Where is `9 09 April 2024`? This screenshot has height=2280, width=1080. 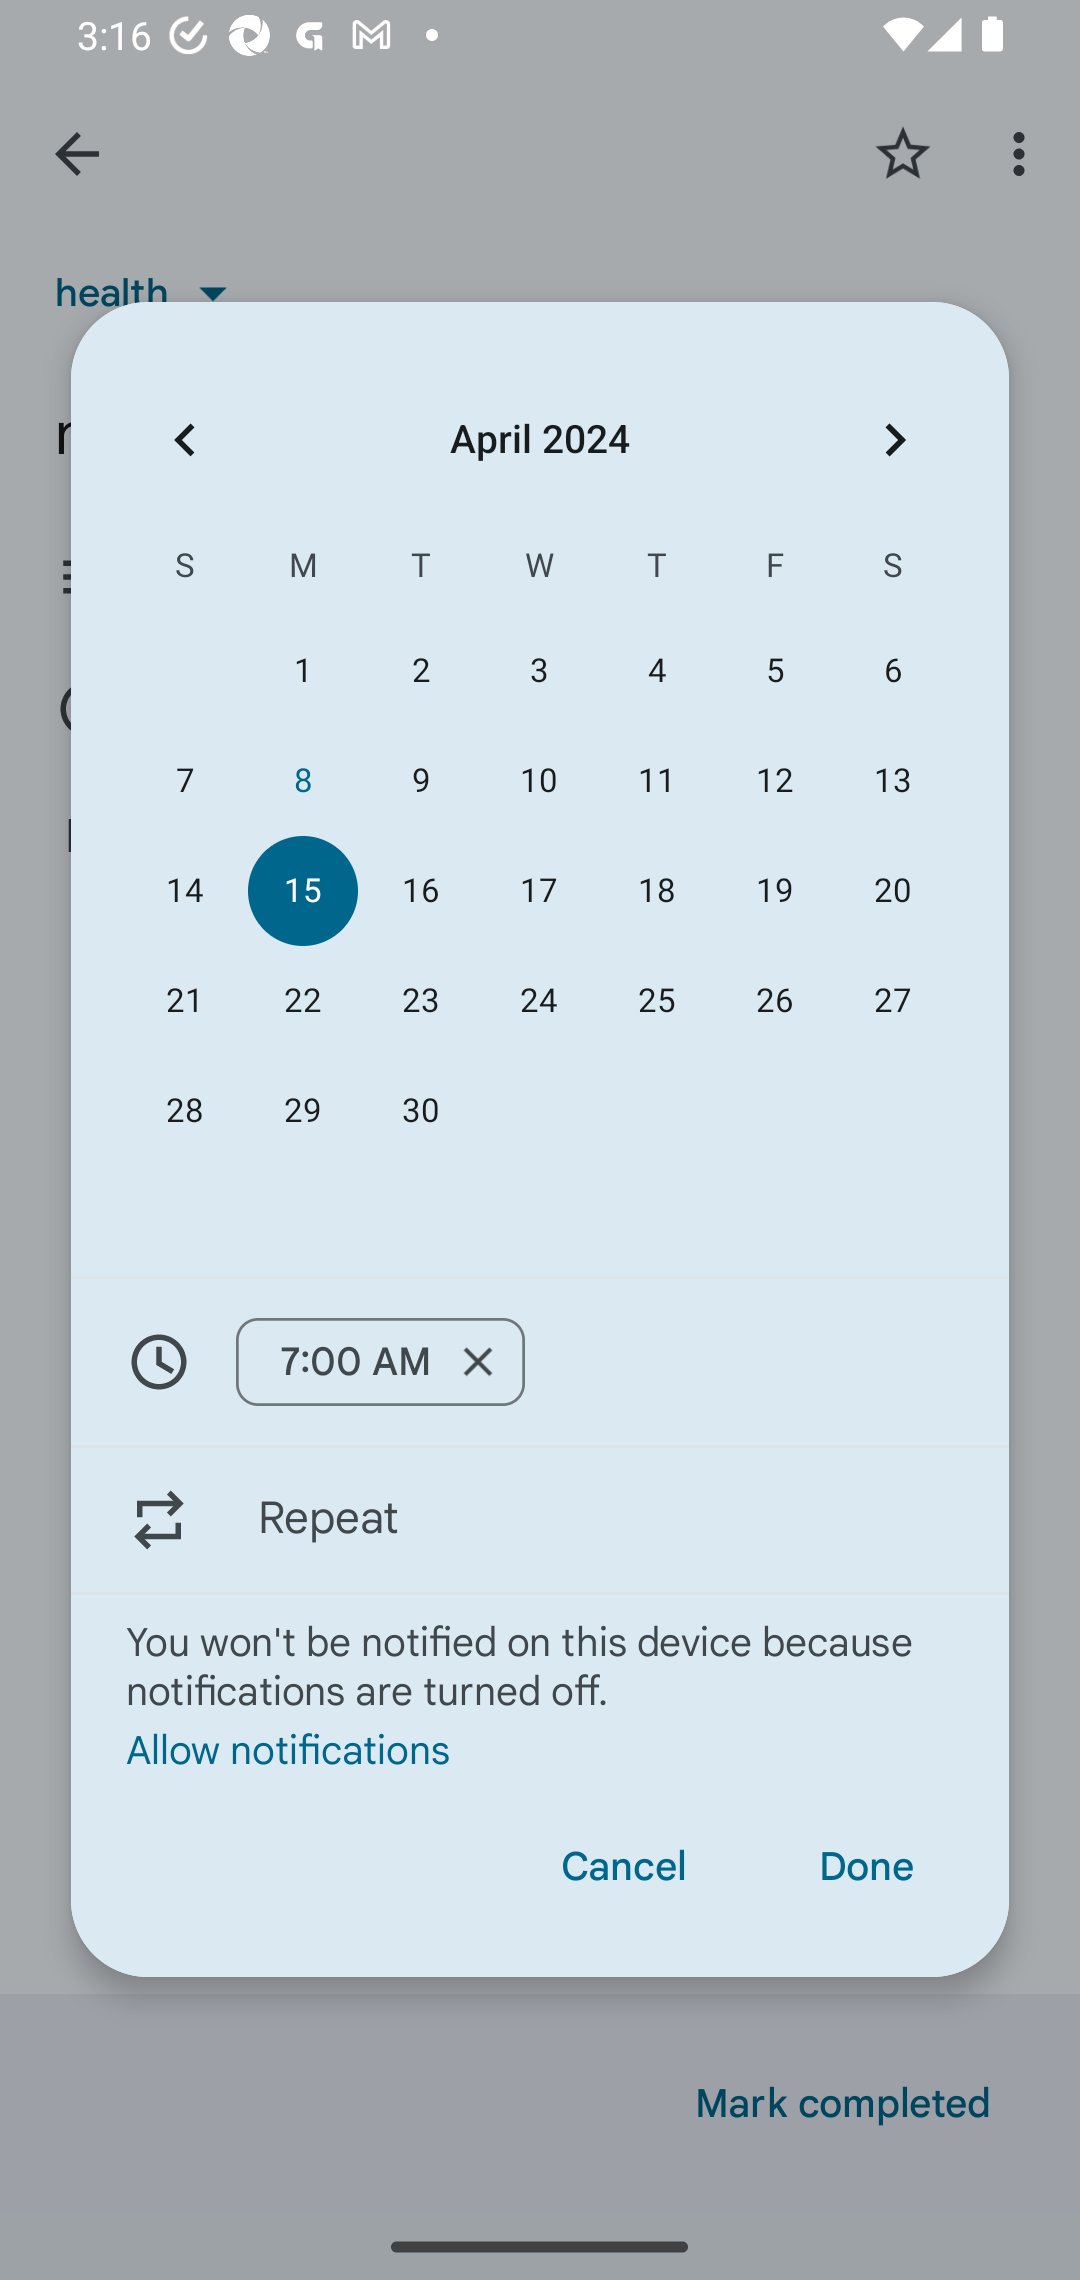 9 09 April 2024 is located at coordinates (420, 780).